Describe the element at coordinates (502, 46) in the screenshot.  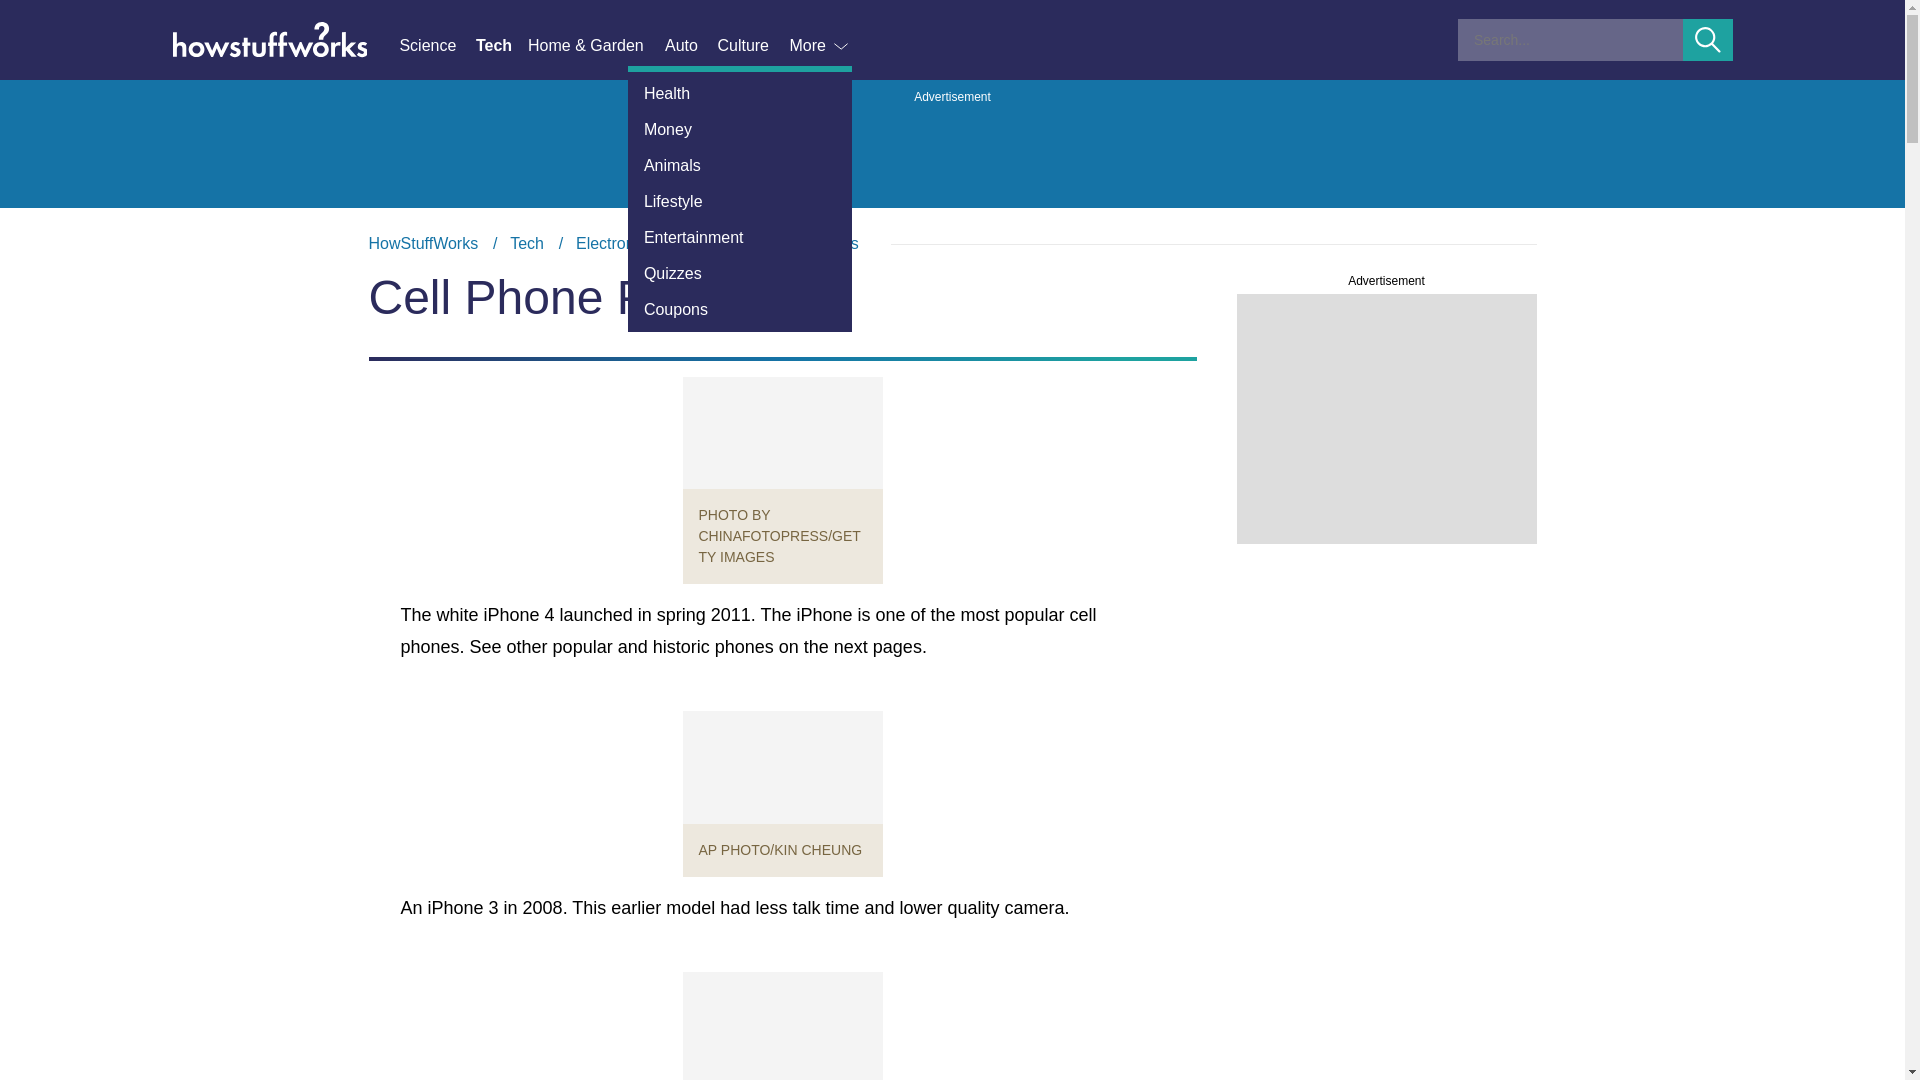
I see `Tech` at that location.